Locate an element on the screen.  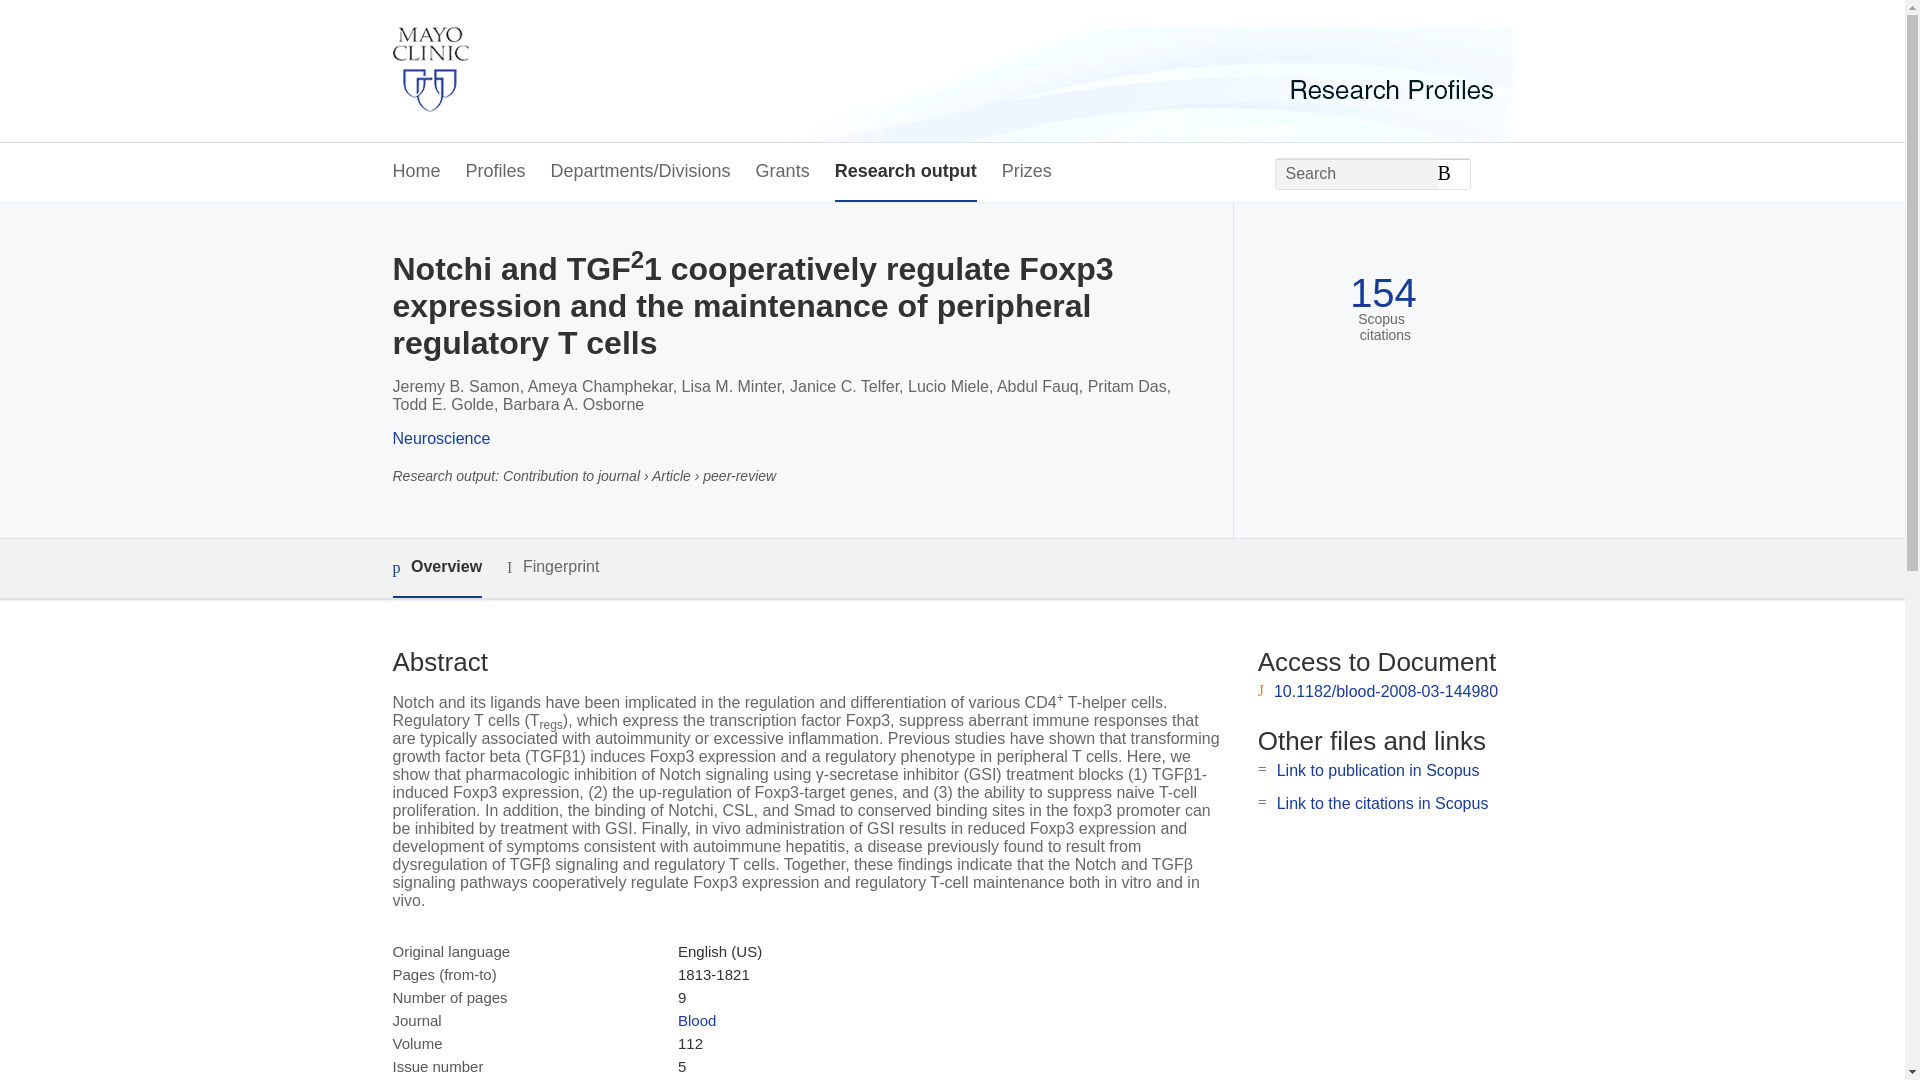
Neuroscience is located at coordinates (440, 438).